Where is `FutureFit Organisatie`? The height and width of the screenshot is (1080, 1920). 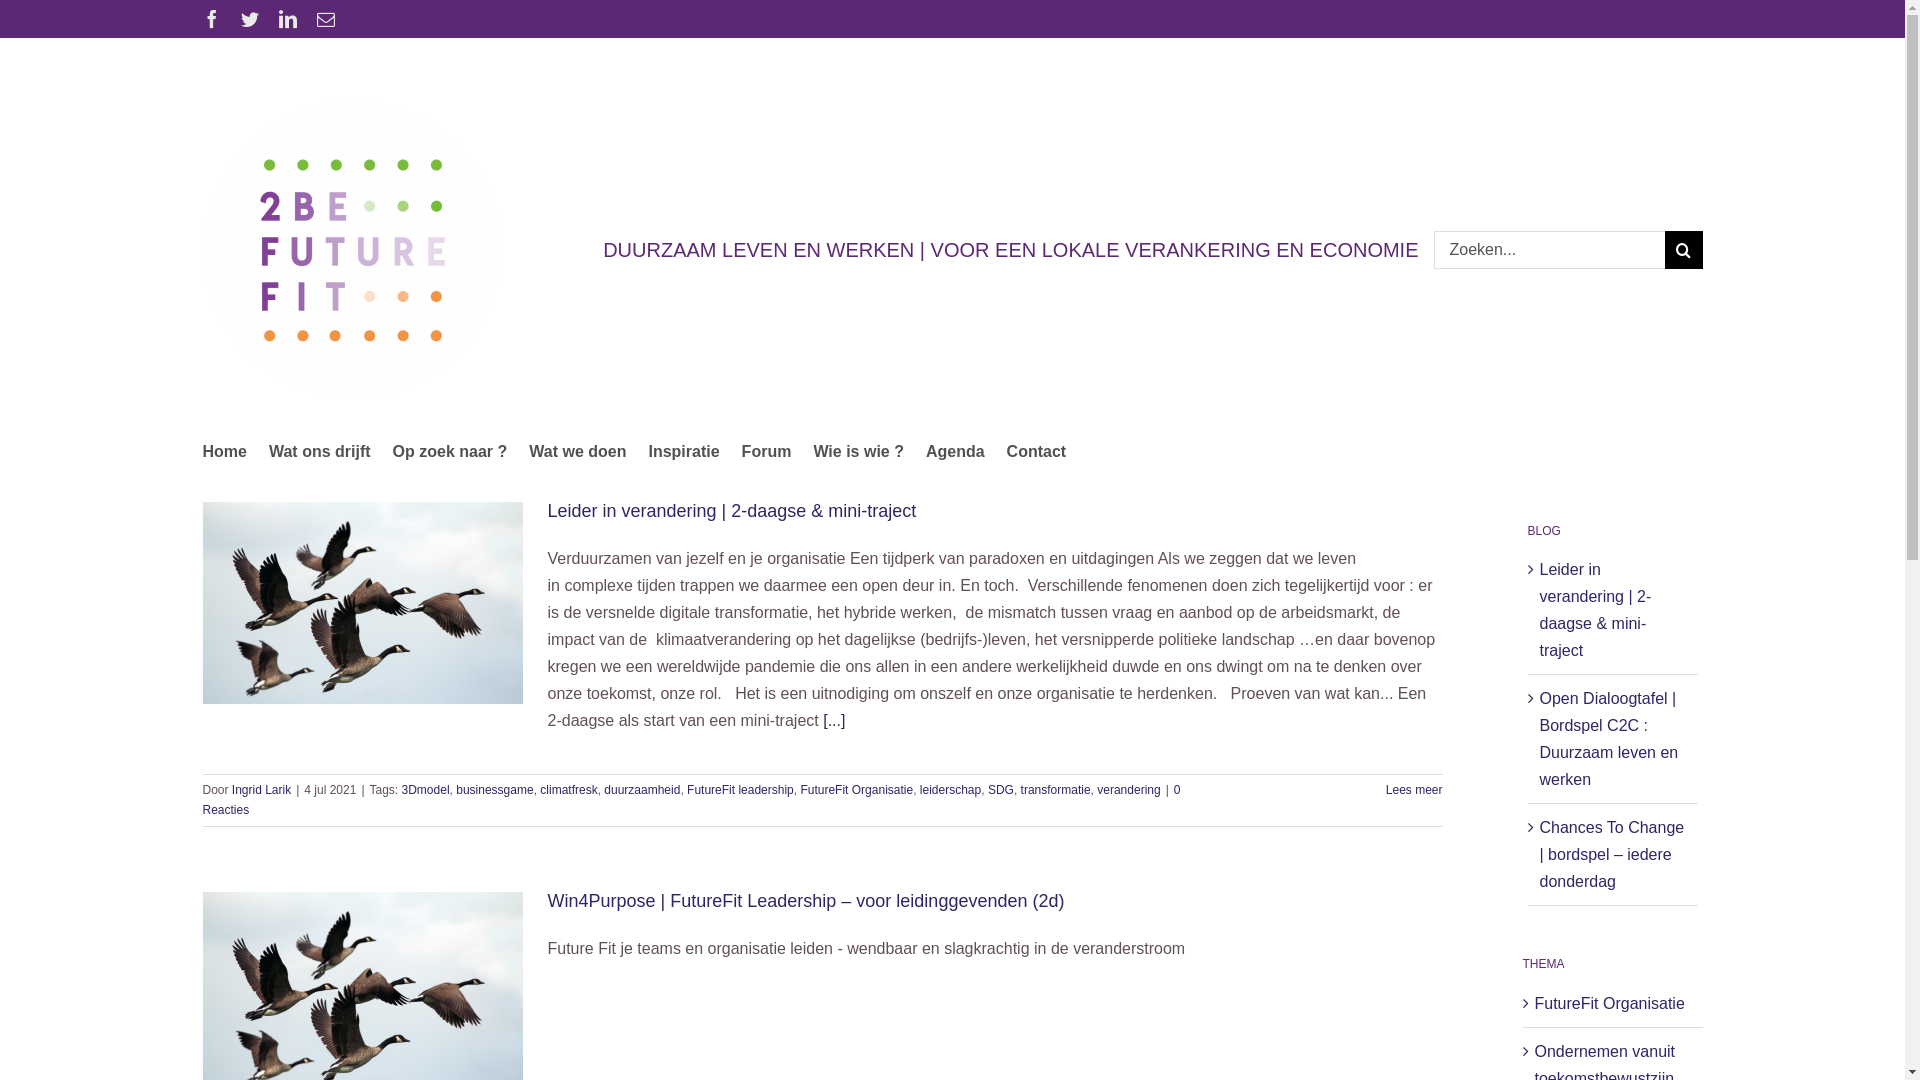
FutureFit Organisatie is located at coordinates (856, 790).